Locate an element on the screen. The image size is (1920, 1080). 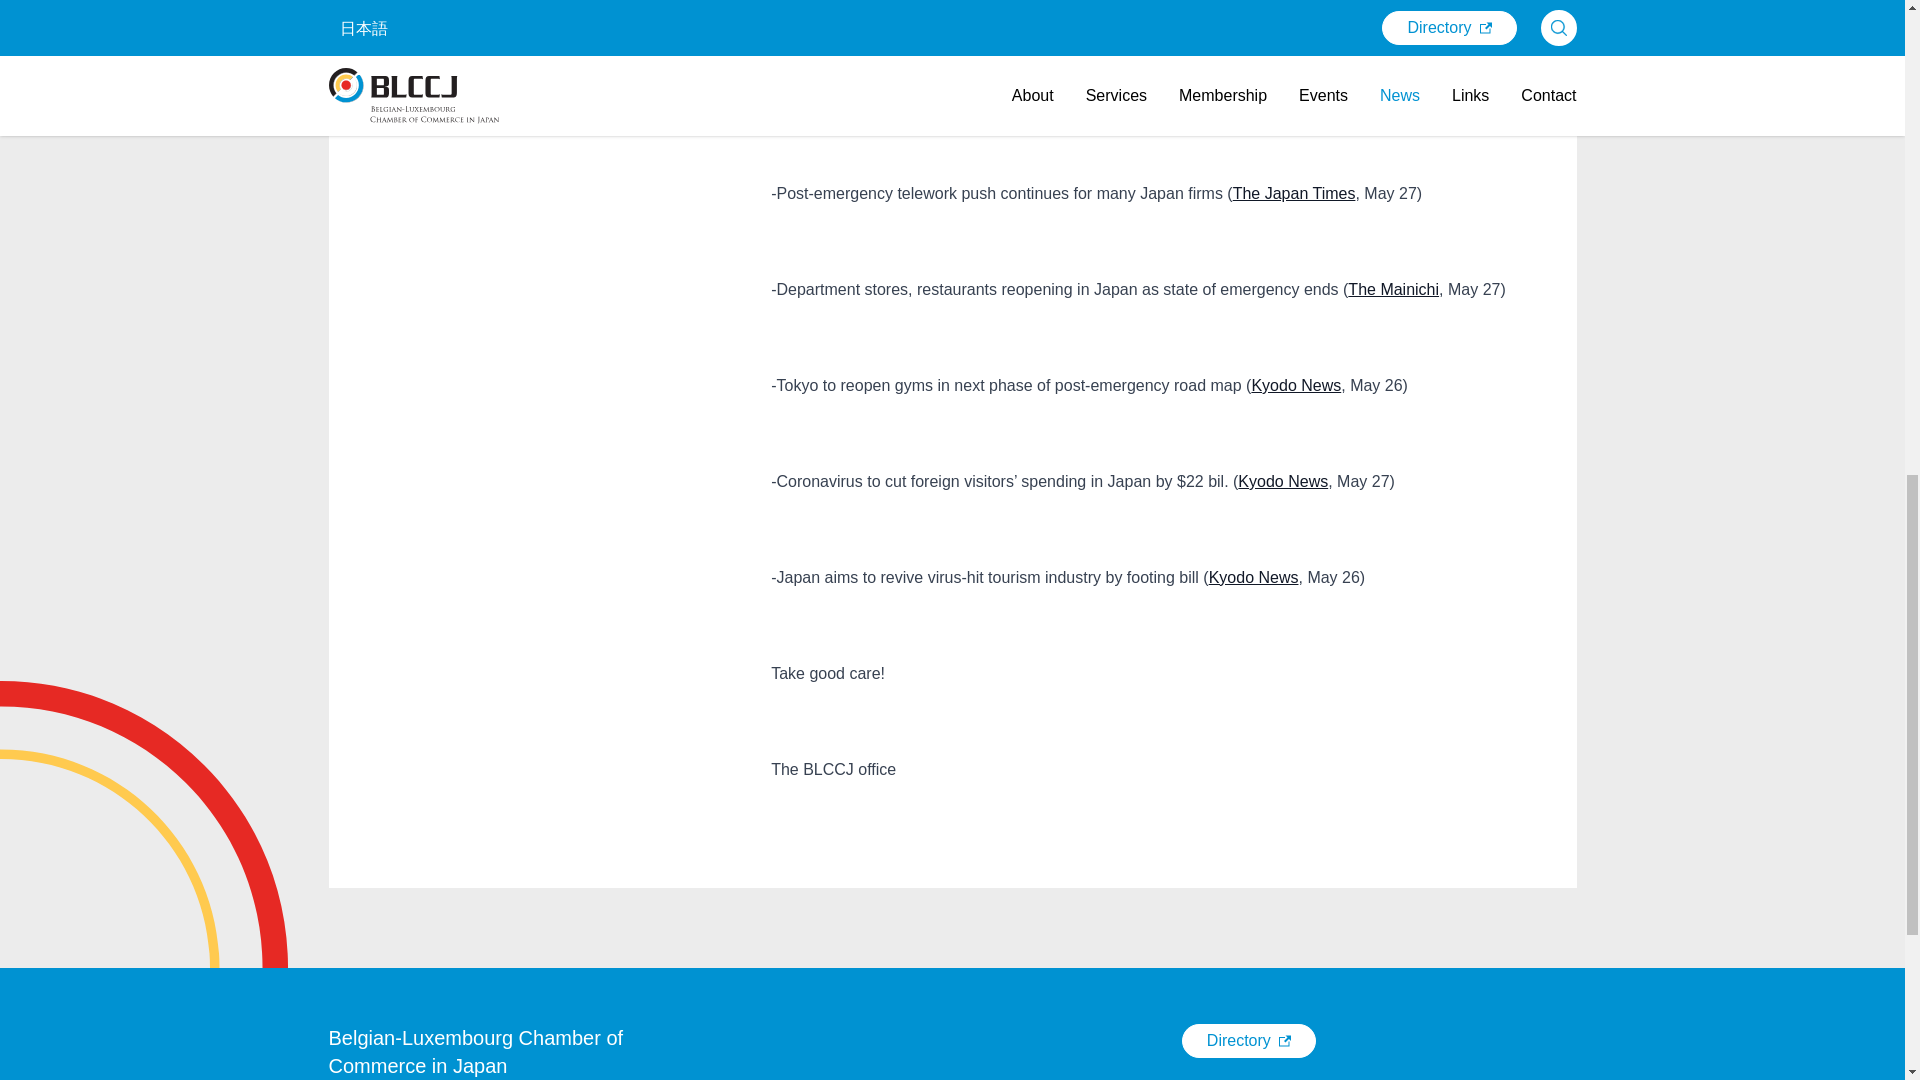
The Mainichi is located at coordinates (1392, 289).